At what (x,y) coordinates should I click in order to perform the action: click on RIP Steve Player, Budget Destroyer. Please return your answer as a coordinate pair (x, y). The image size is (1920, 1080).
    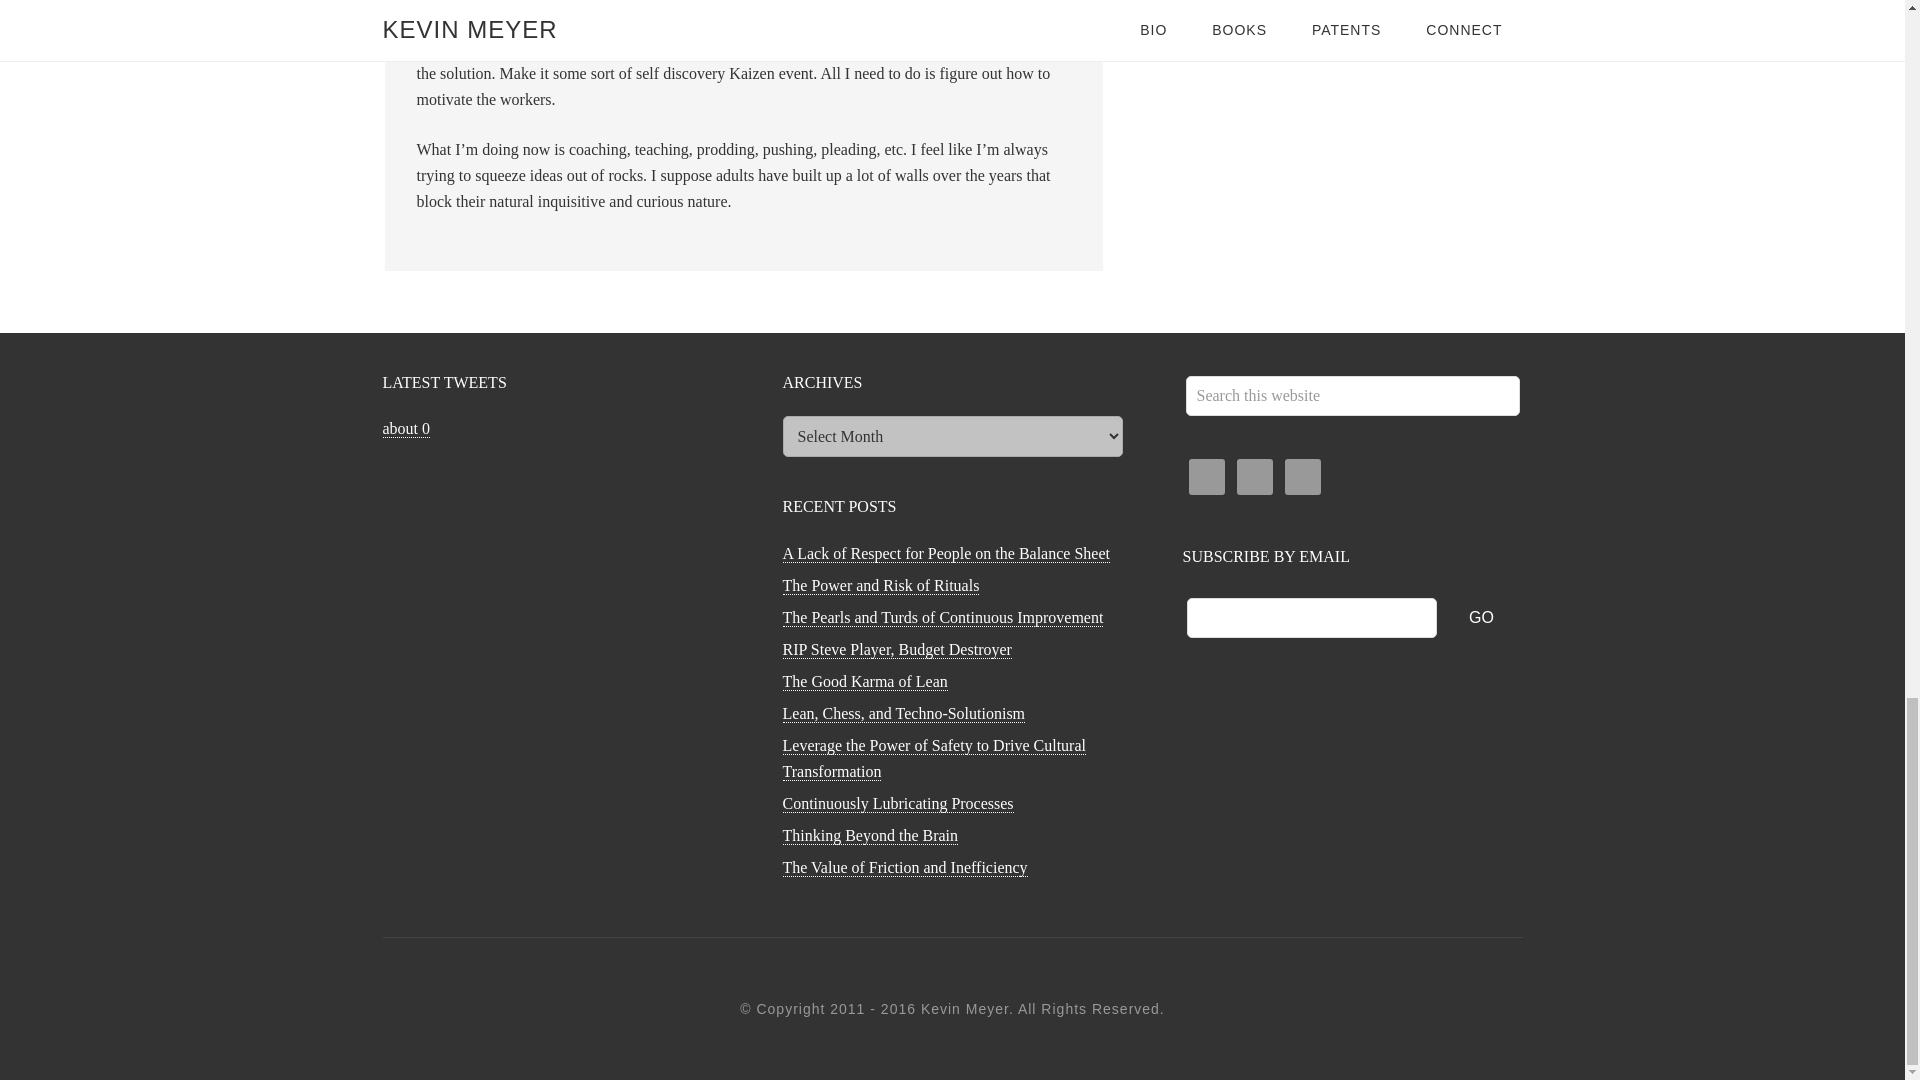
    Looking at the image, I should click on (896, 650).